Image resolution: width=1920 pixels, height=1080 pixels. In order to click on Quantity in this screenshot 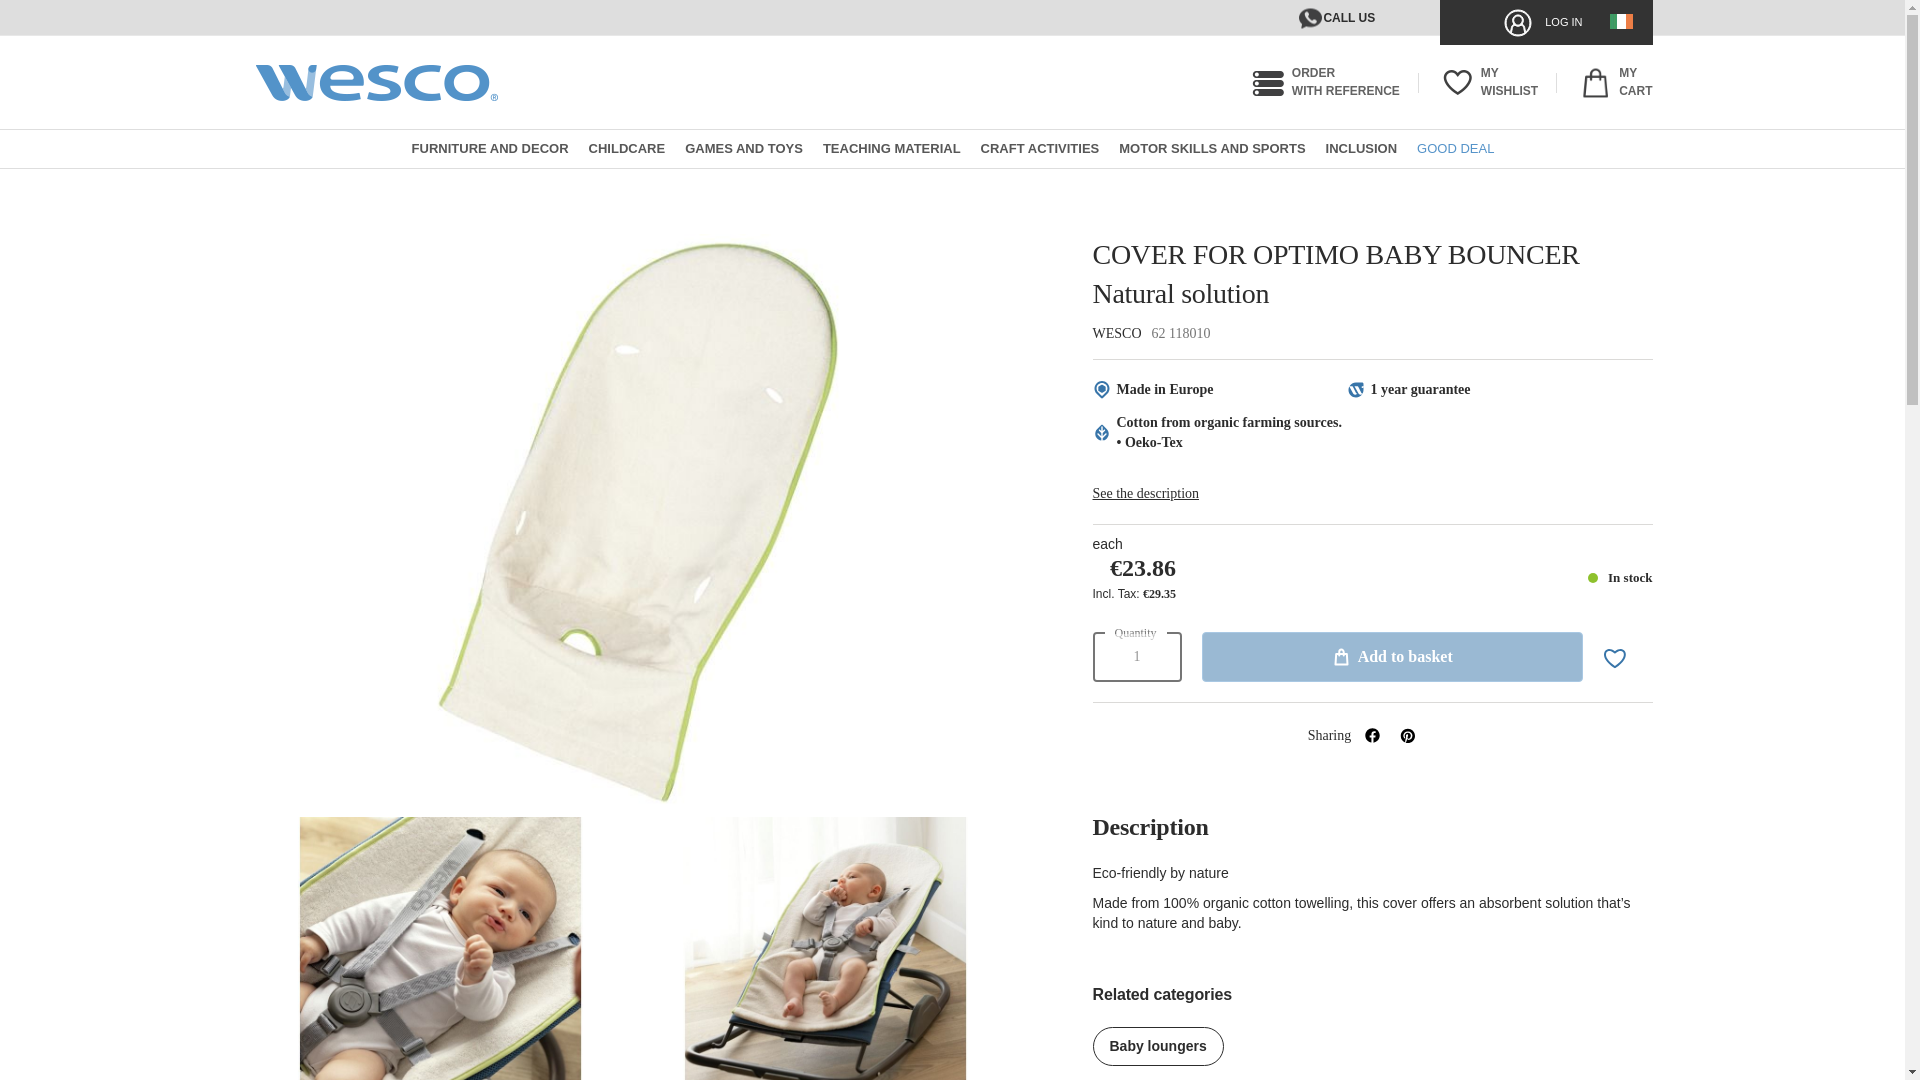, I will do `click(1392, 656)`.